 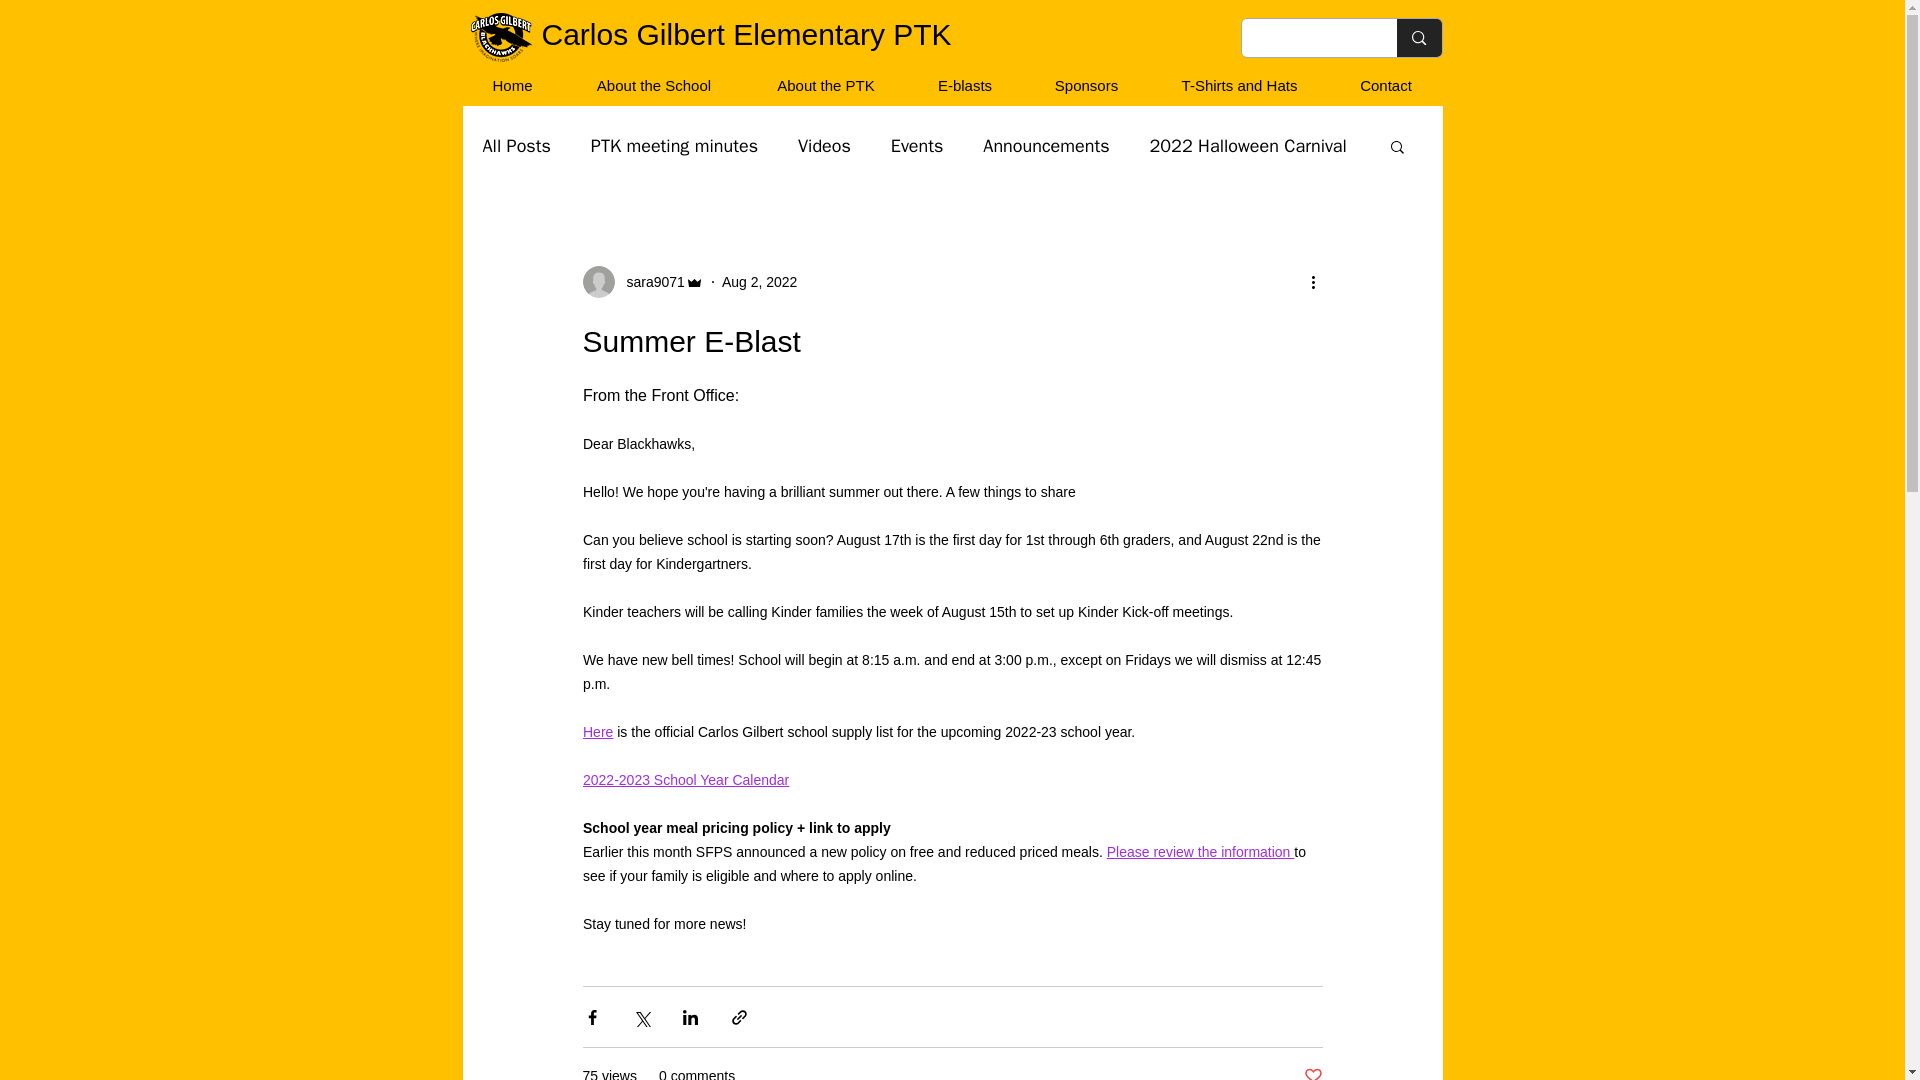 What do you see at coordinates (515, 145) in the screenshot?
I see `All Posts` at bounding box center [515, 145].